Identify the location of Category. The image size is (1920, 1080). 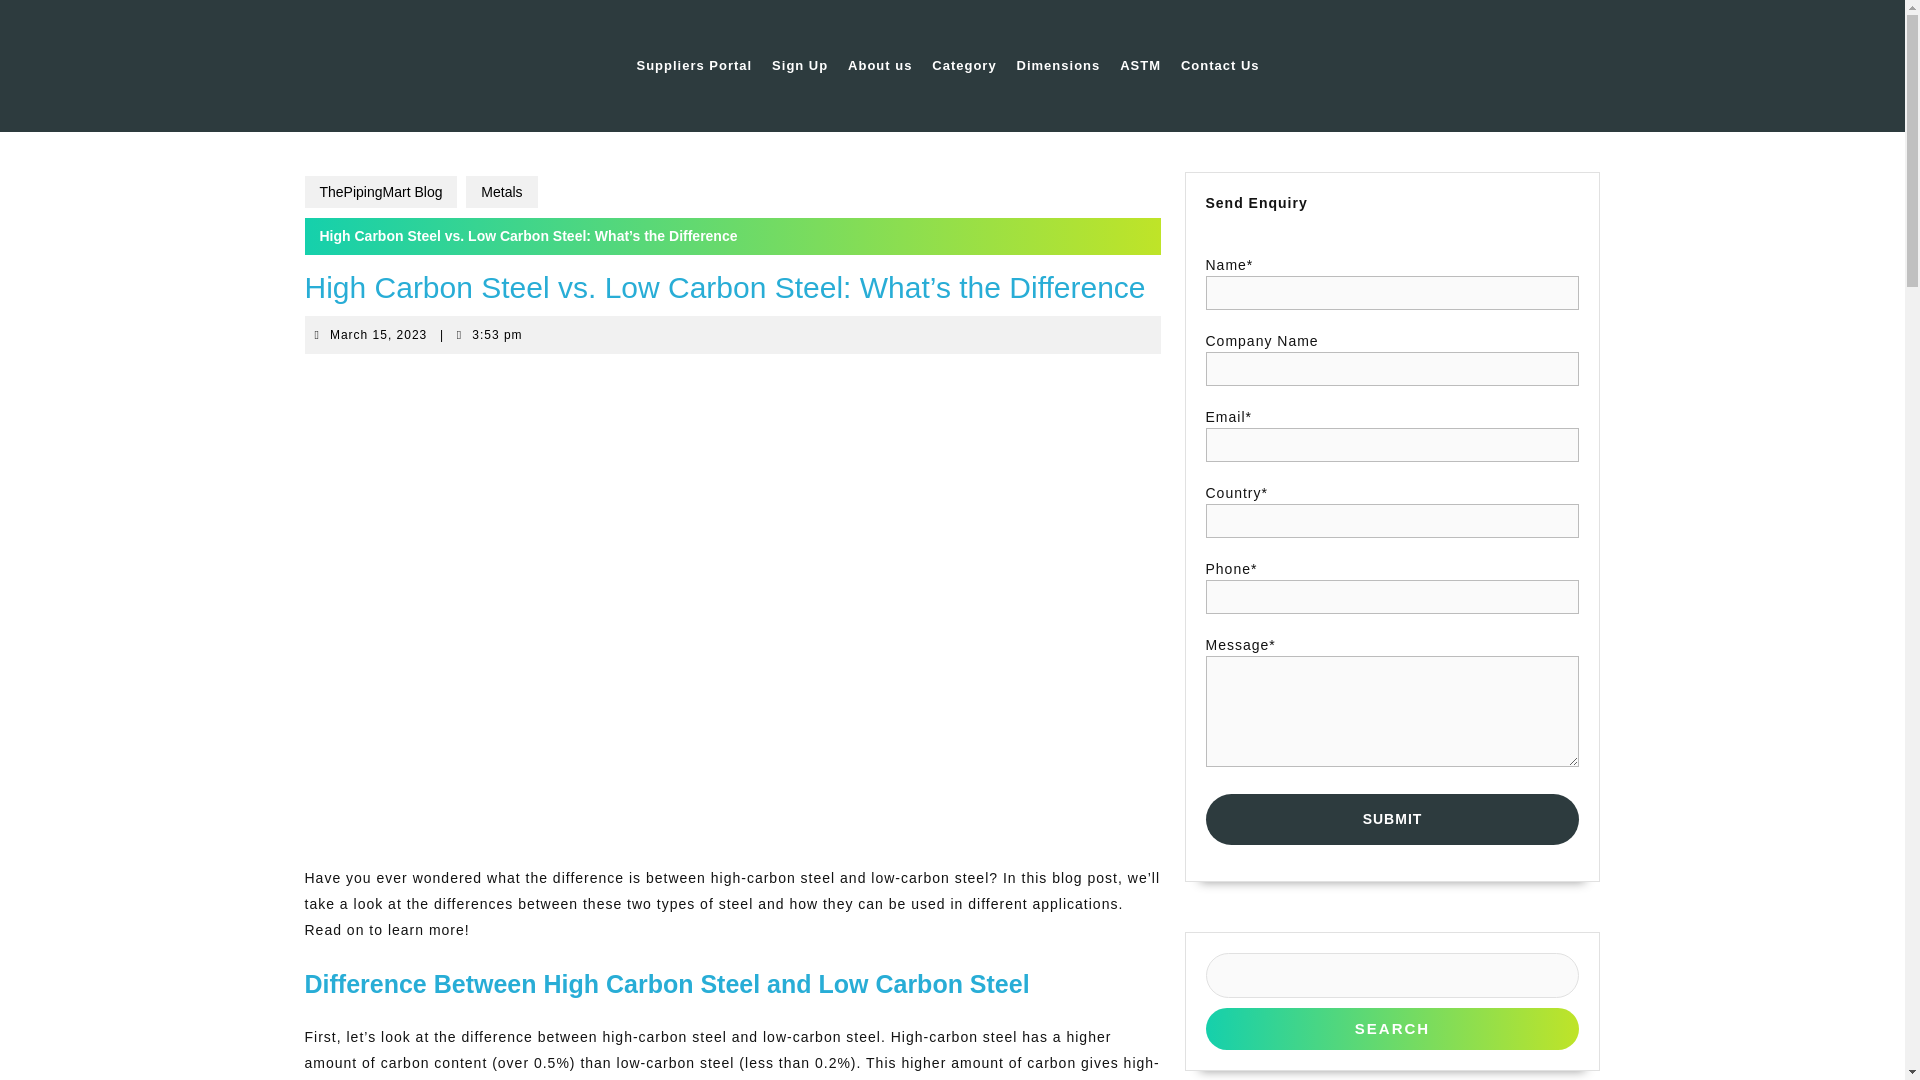
(964, 66).